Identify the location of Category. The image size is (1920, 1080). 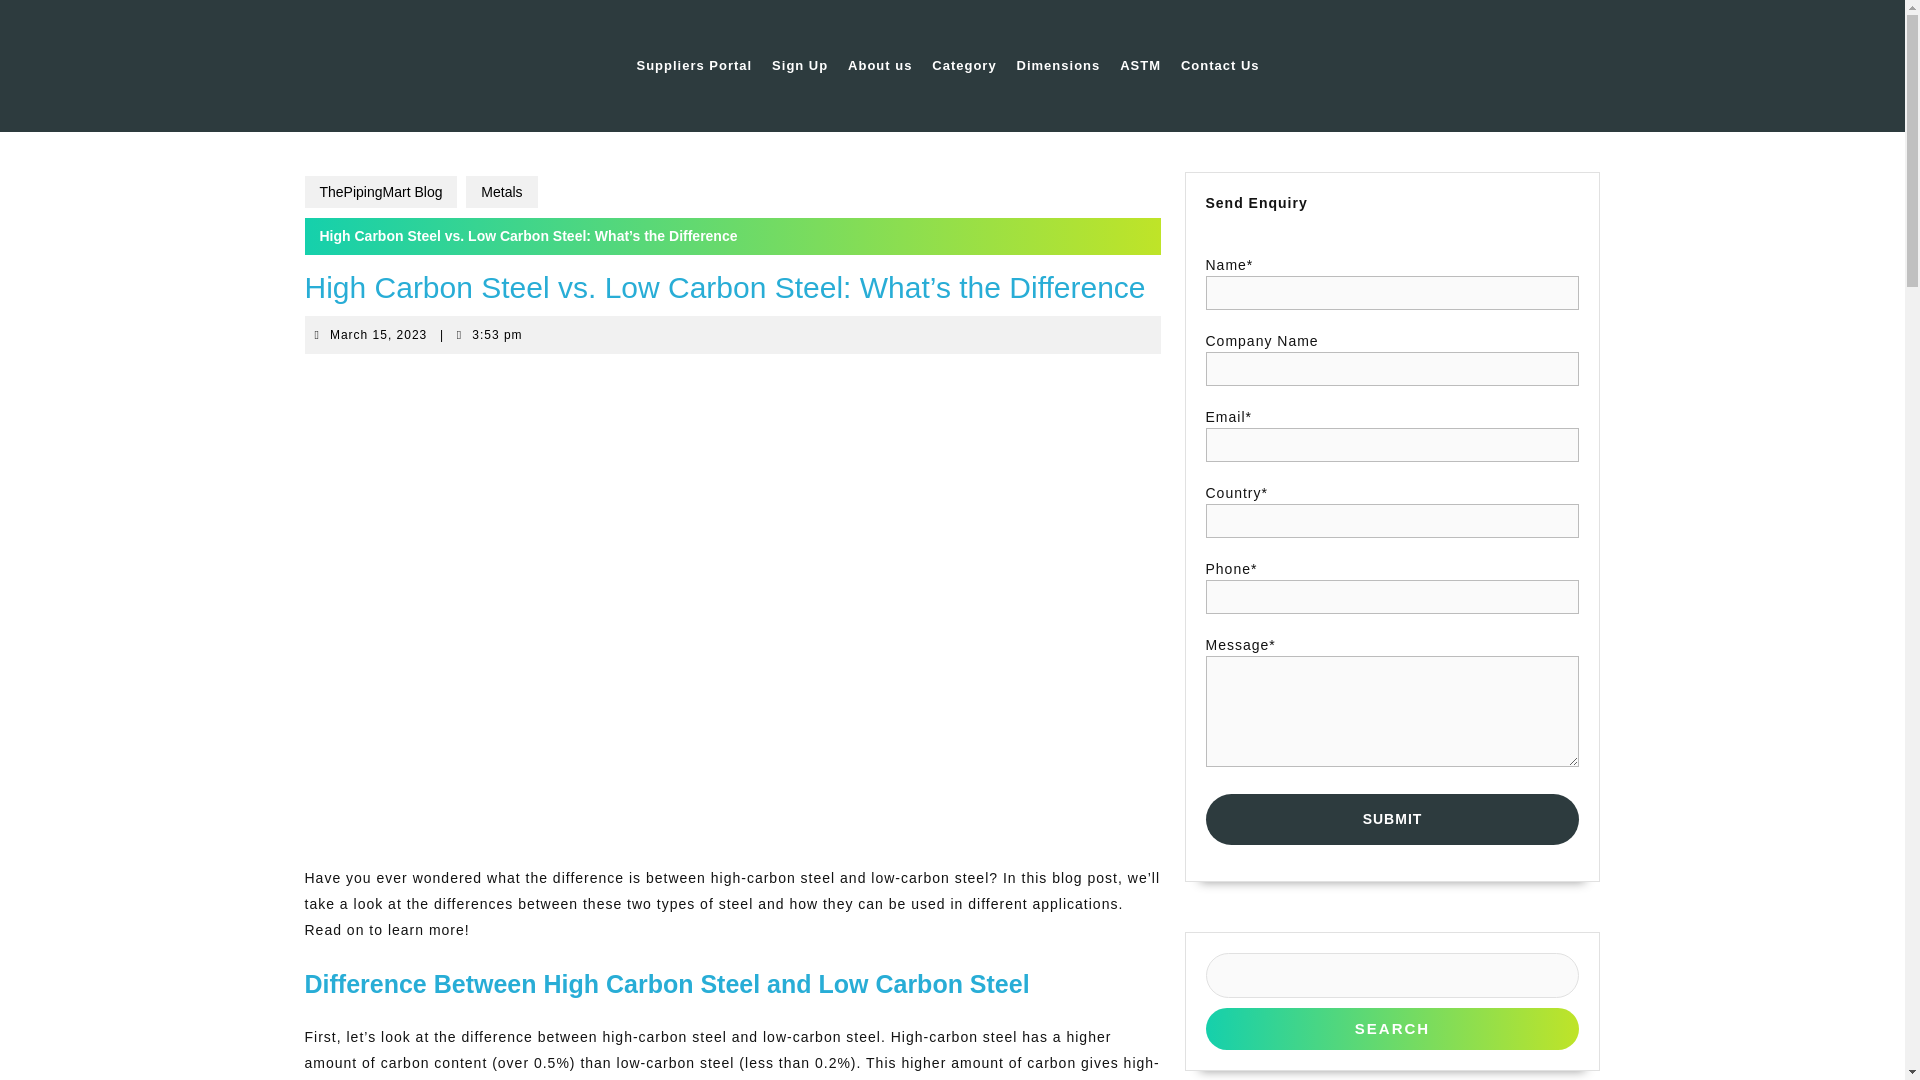
(964, 66).